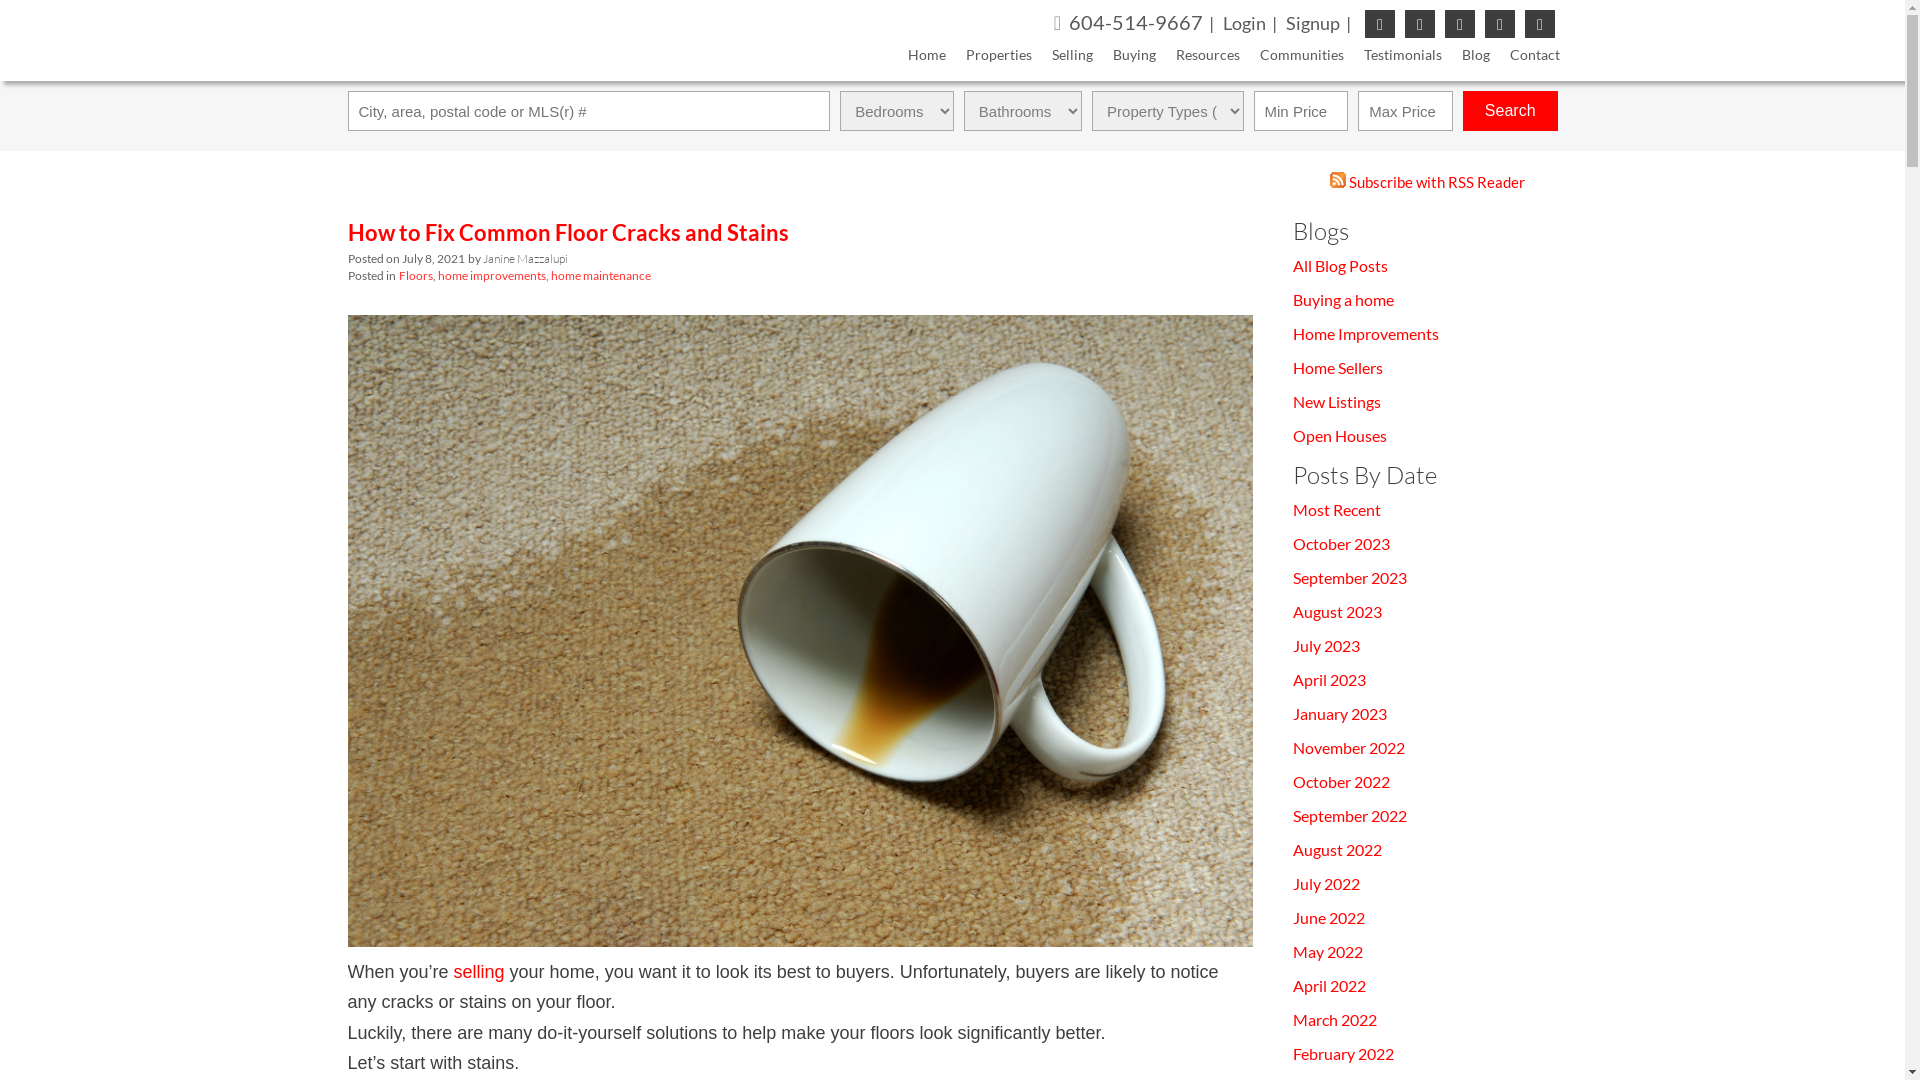  What do you see at coordinates (1510, 111) in the screenshot?
I see `Search` at bounding box center [1510, 111].